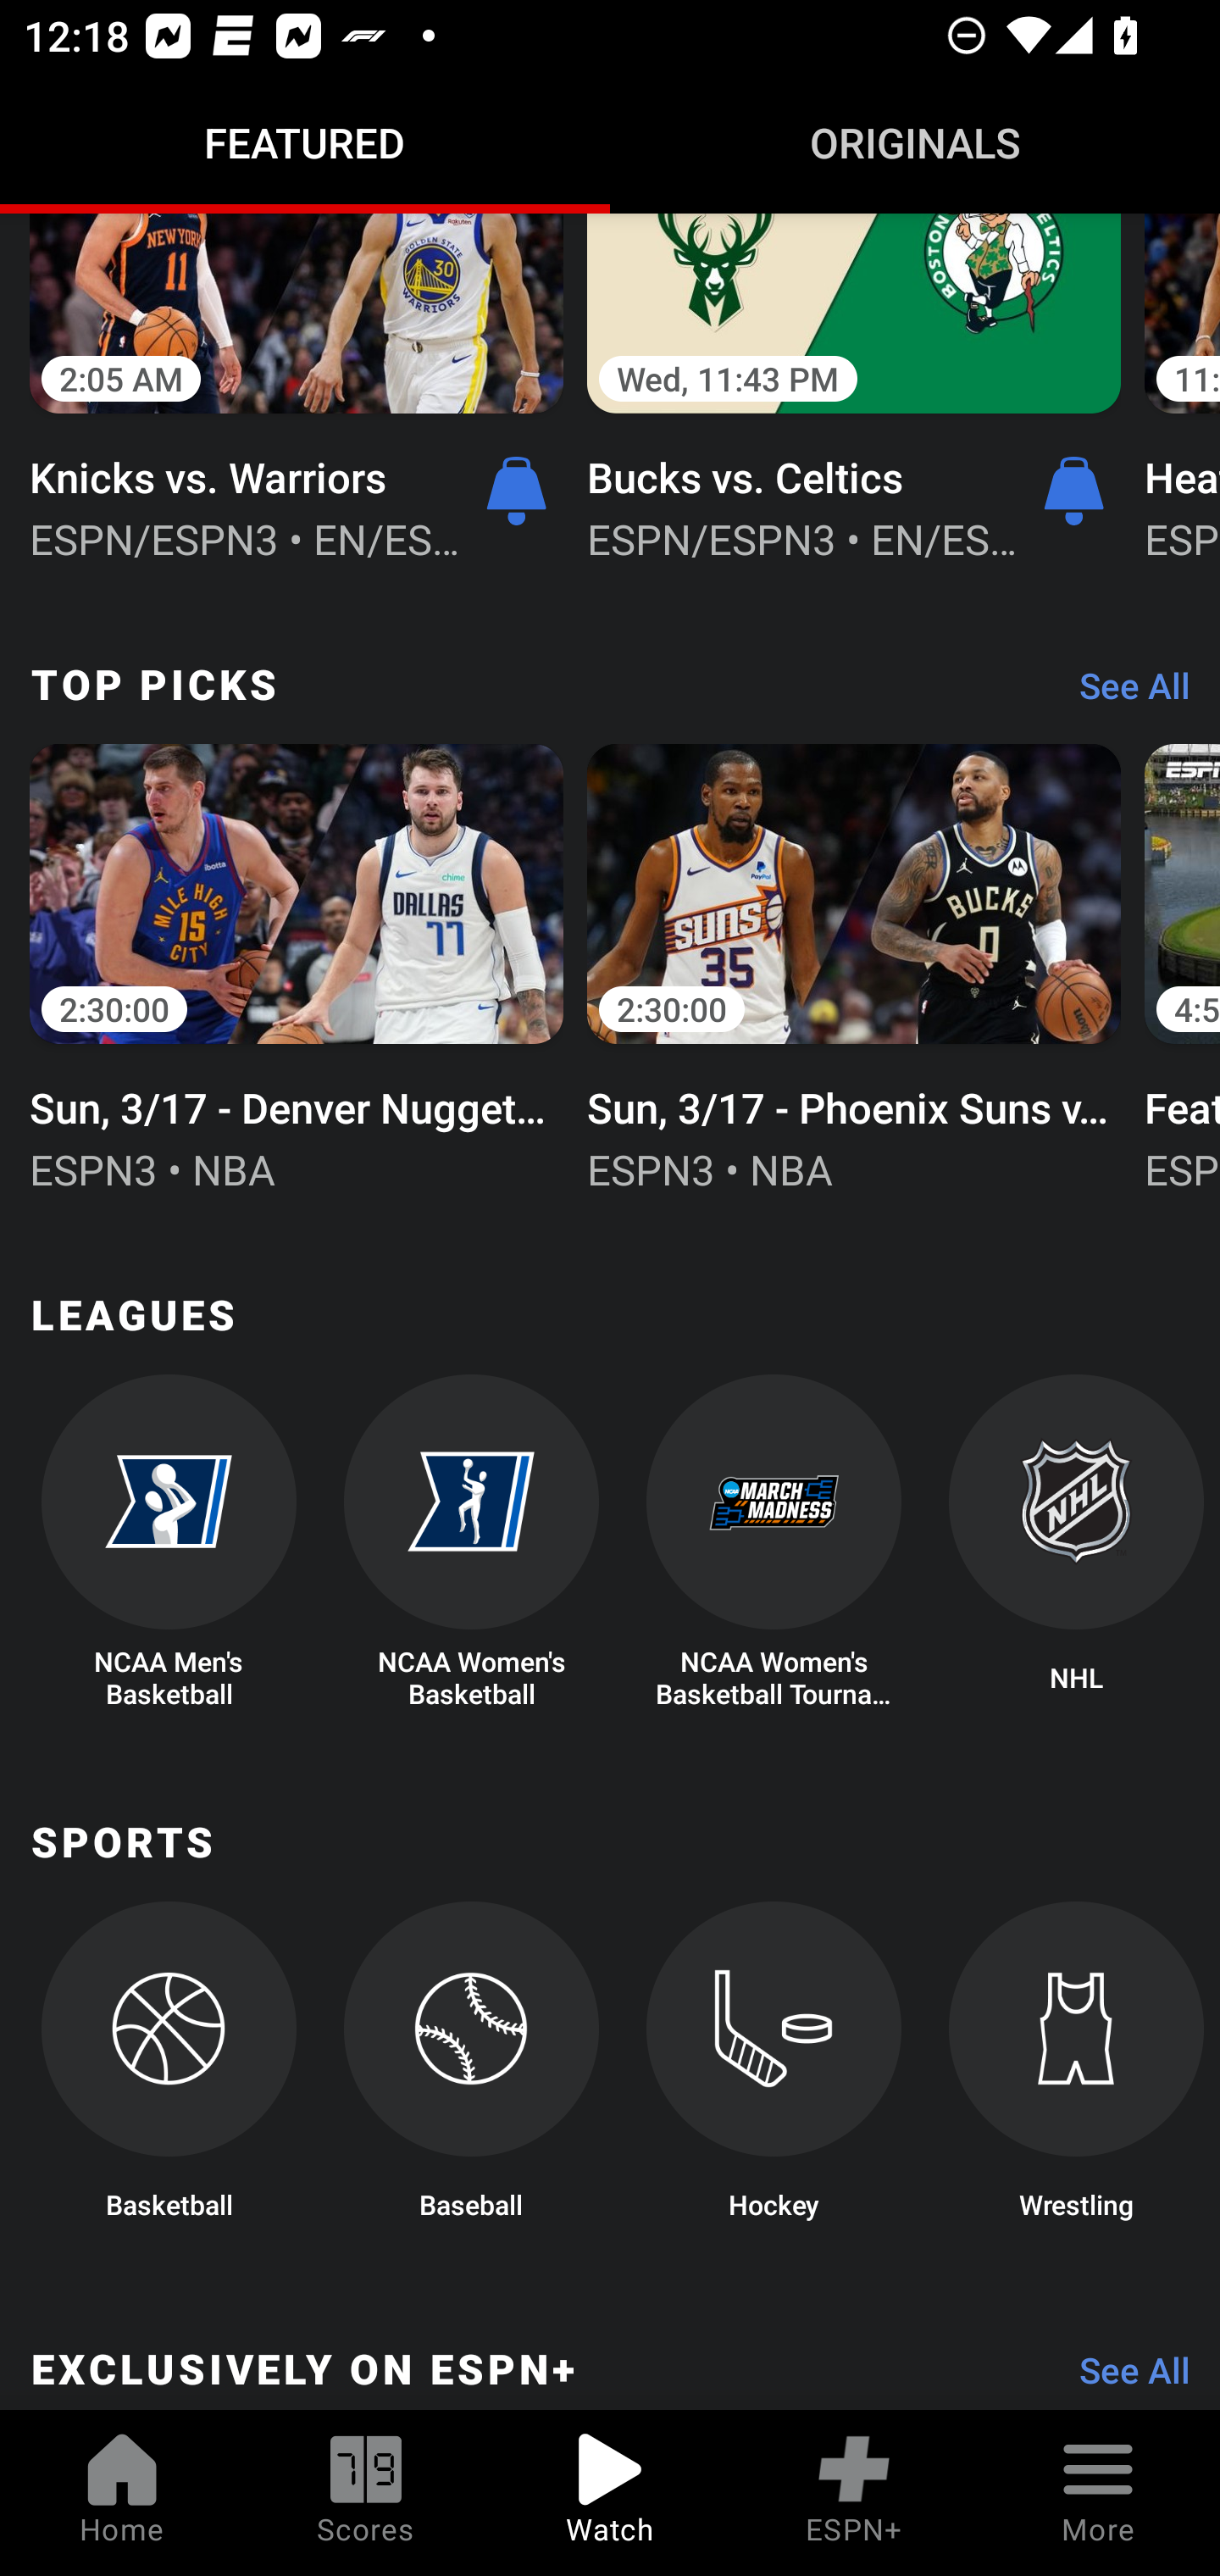 The image size is (1220, 2576). I want to click on Baseball, so click(471, 2069).